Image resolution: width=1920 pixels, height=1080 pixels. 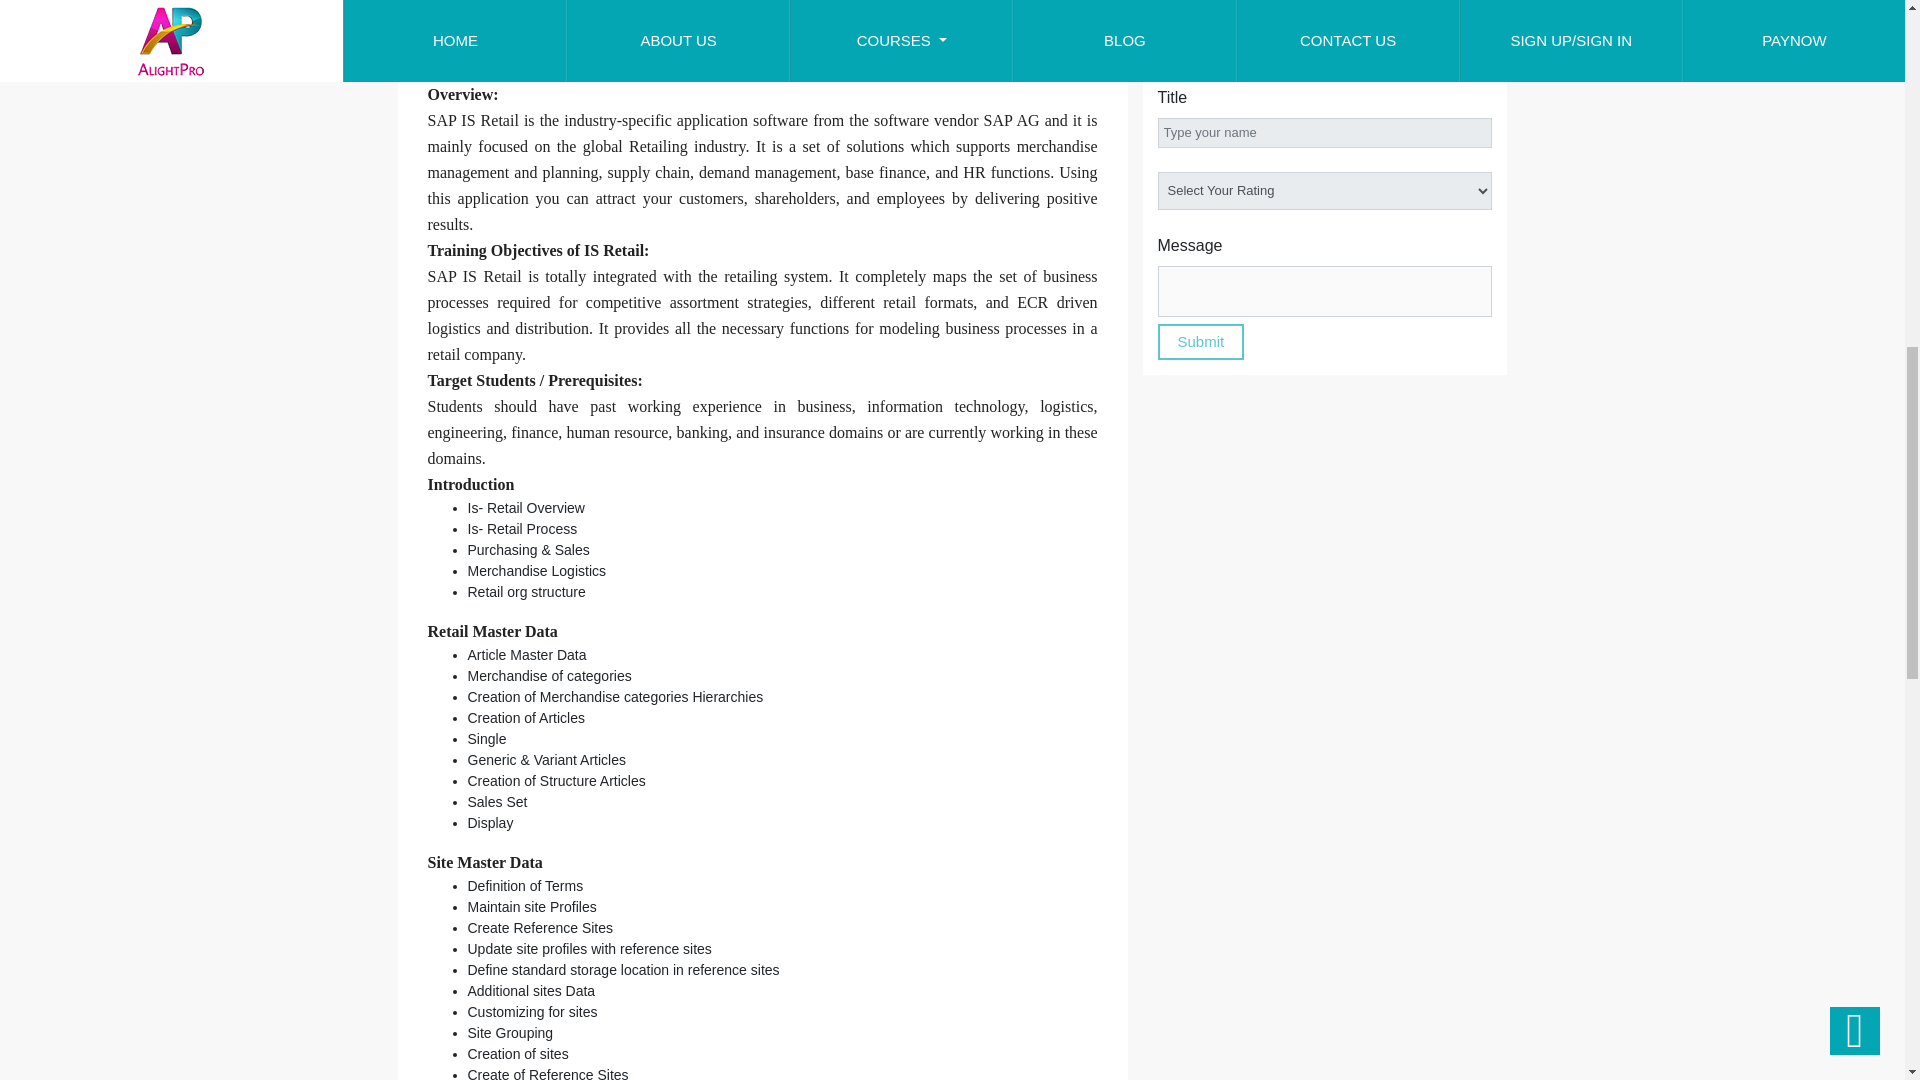 What do you see at coordinates (1200, 342) in the screenshot?
I see `Submit` at bounding box center [1200, 342].